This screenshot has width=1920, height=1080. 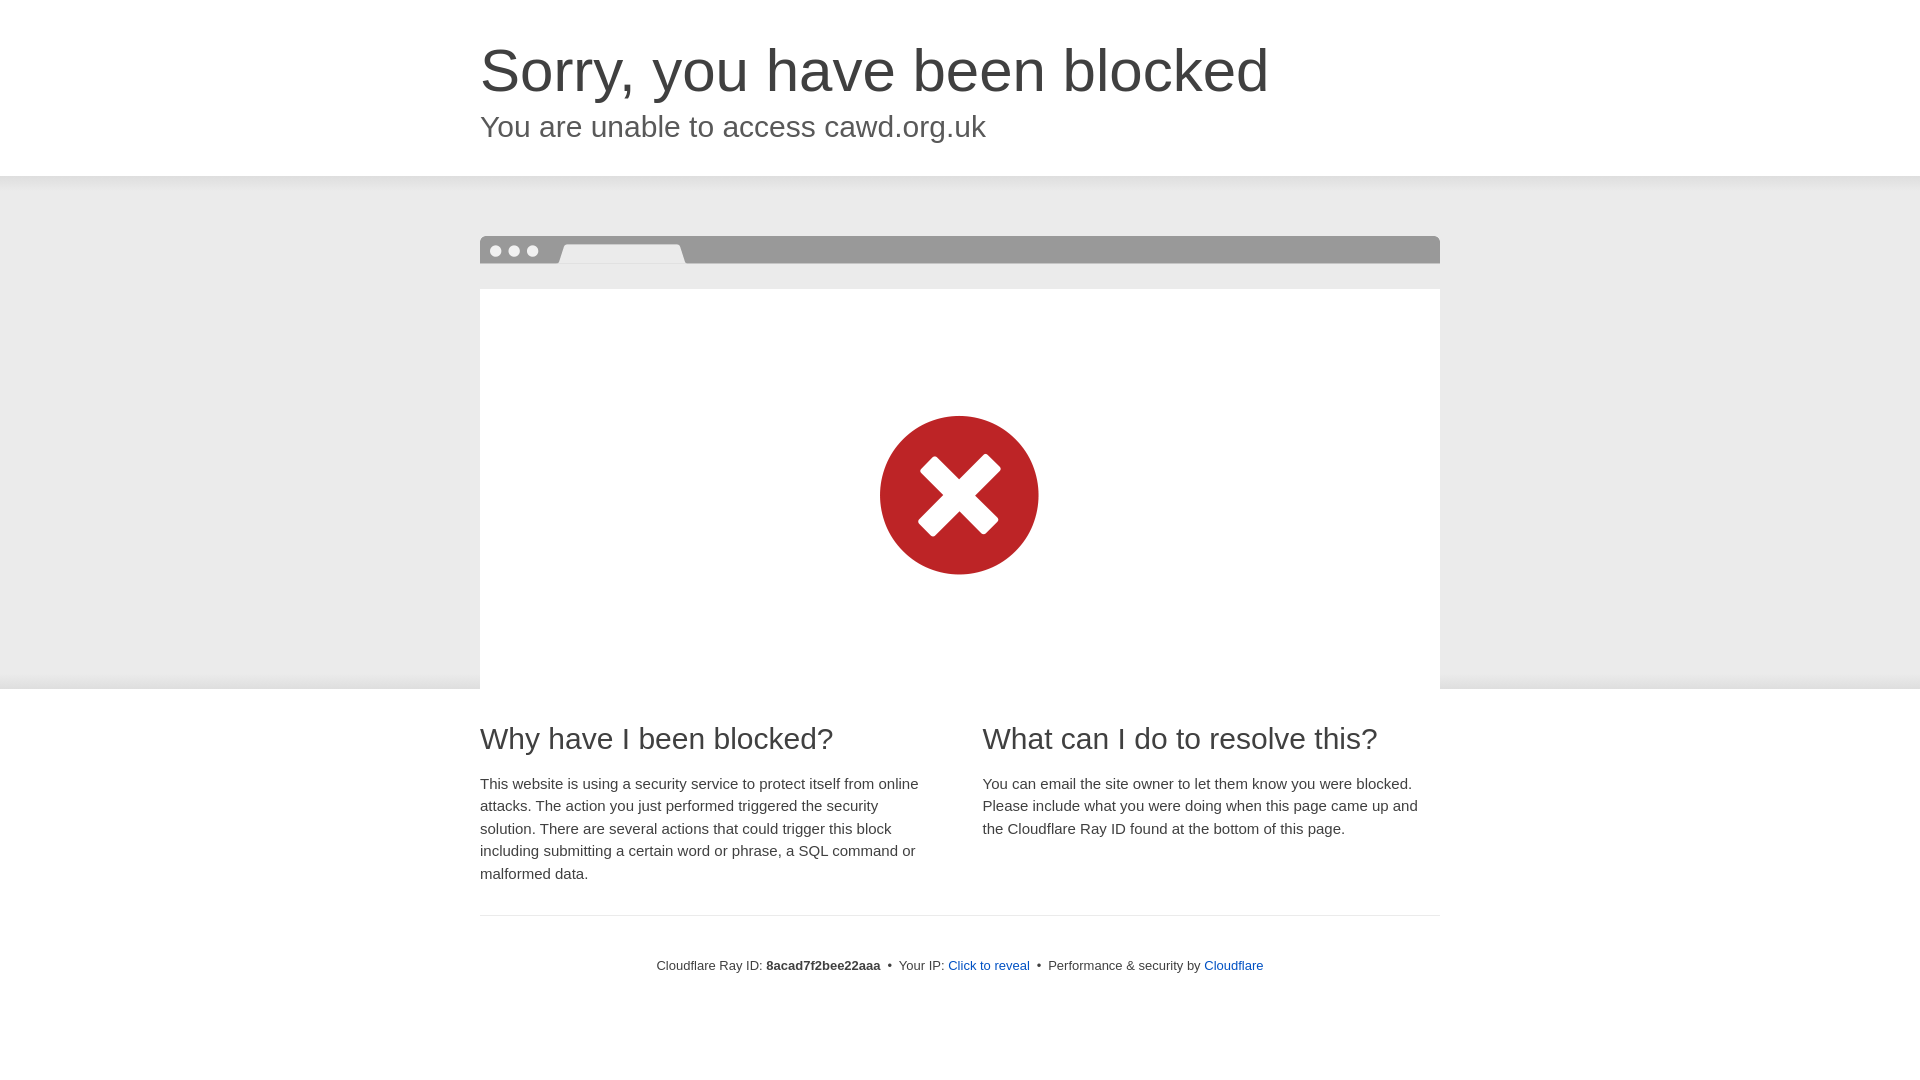 I want to click on Click to reveal, so click(x=988, y=966).